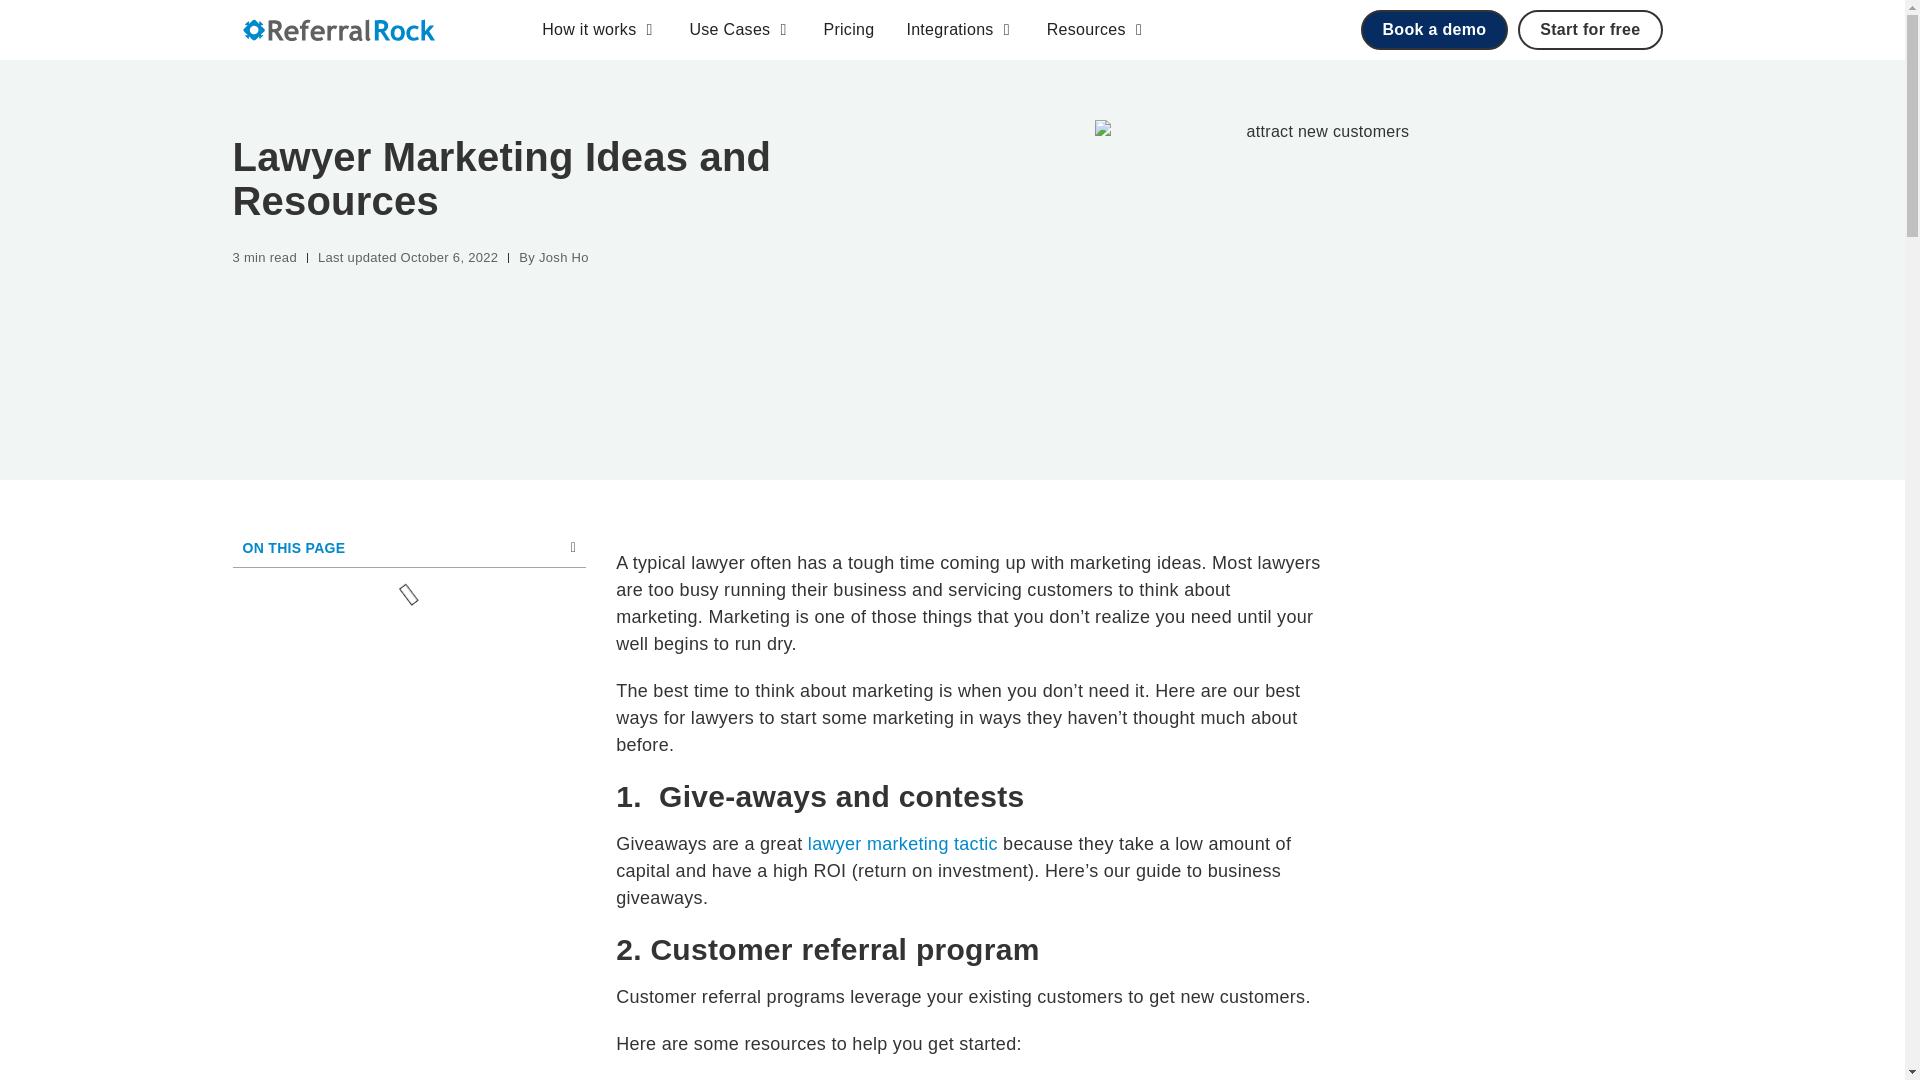  Describe the element at coordinates (848, 30) in the screenshot. I see `Pricing` at that location.